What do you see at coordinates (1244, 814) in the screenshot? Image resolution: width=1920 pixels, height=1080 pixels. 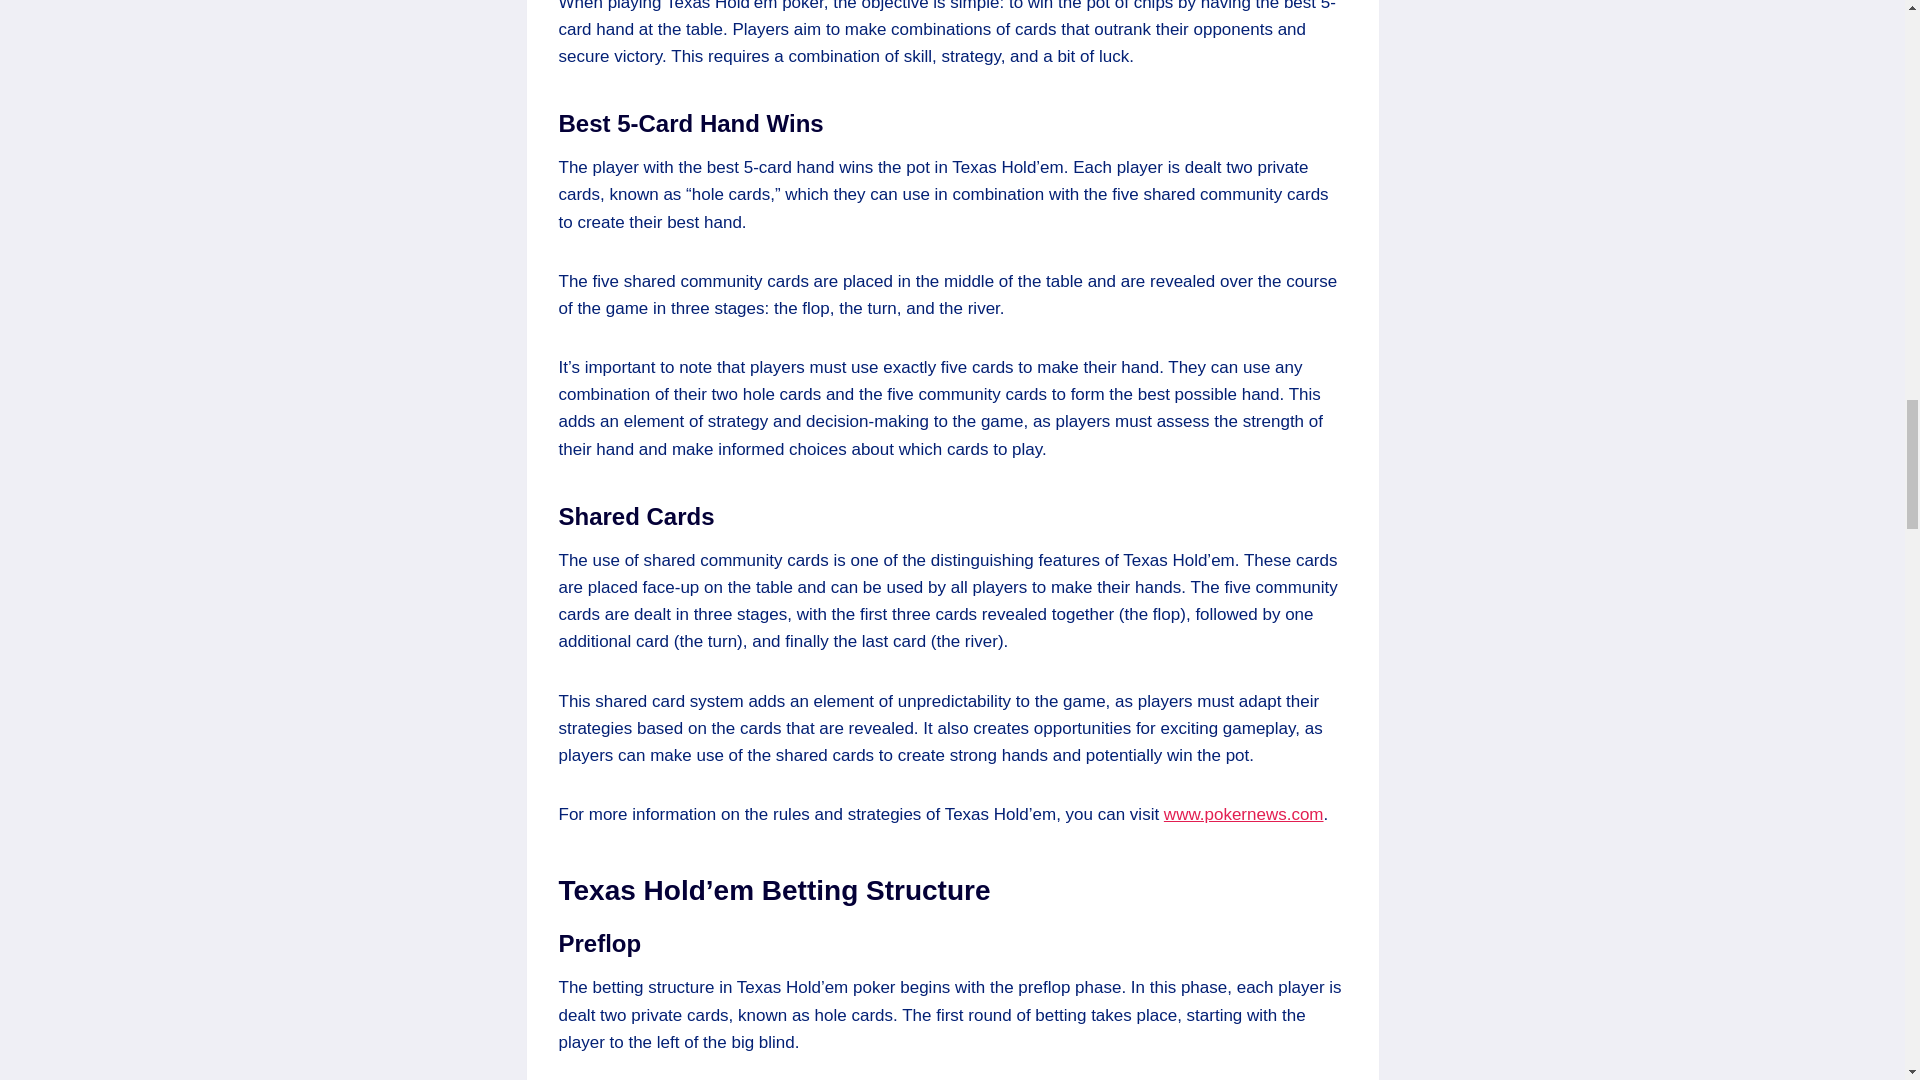 I see `www.pokernews.com` at bounding box center [1244, 814].